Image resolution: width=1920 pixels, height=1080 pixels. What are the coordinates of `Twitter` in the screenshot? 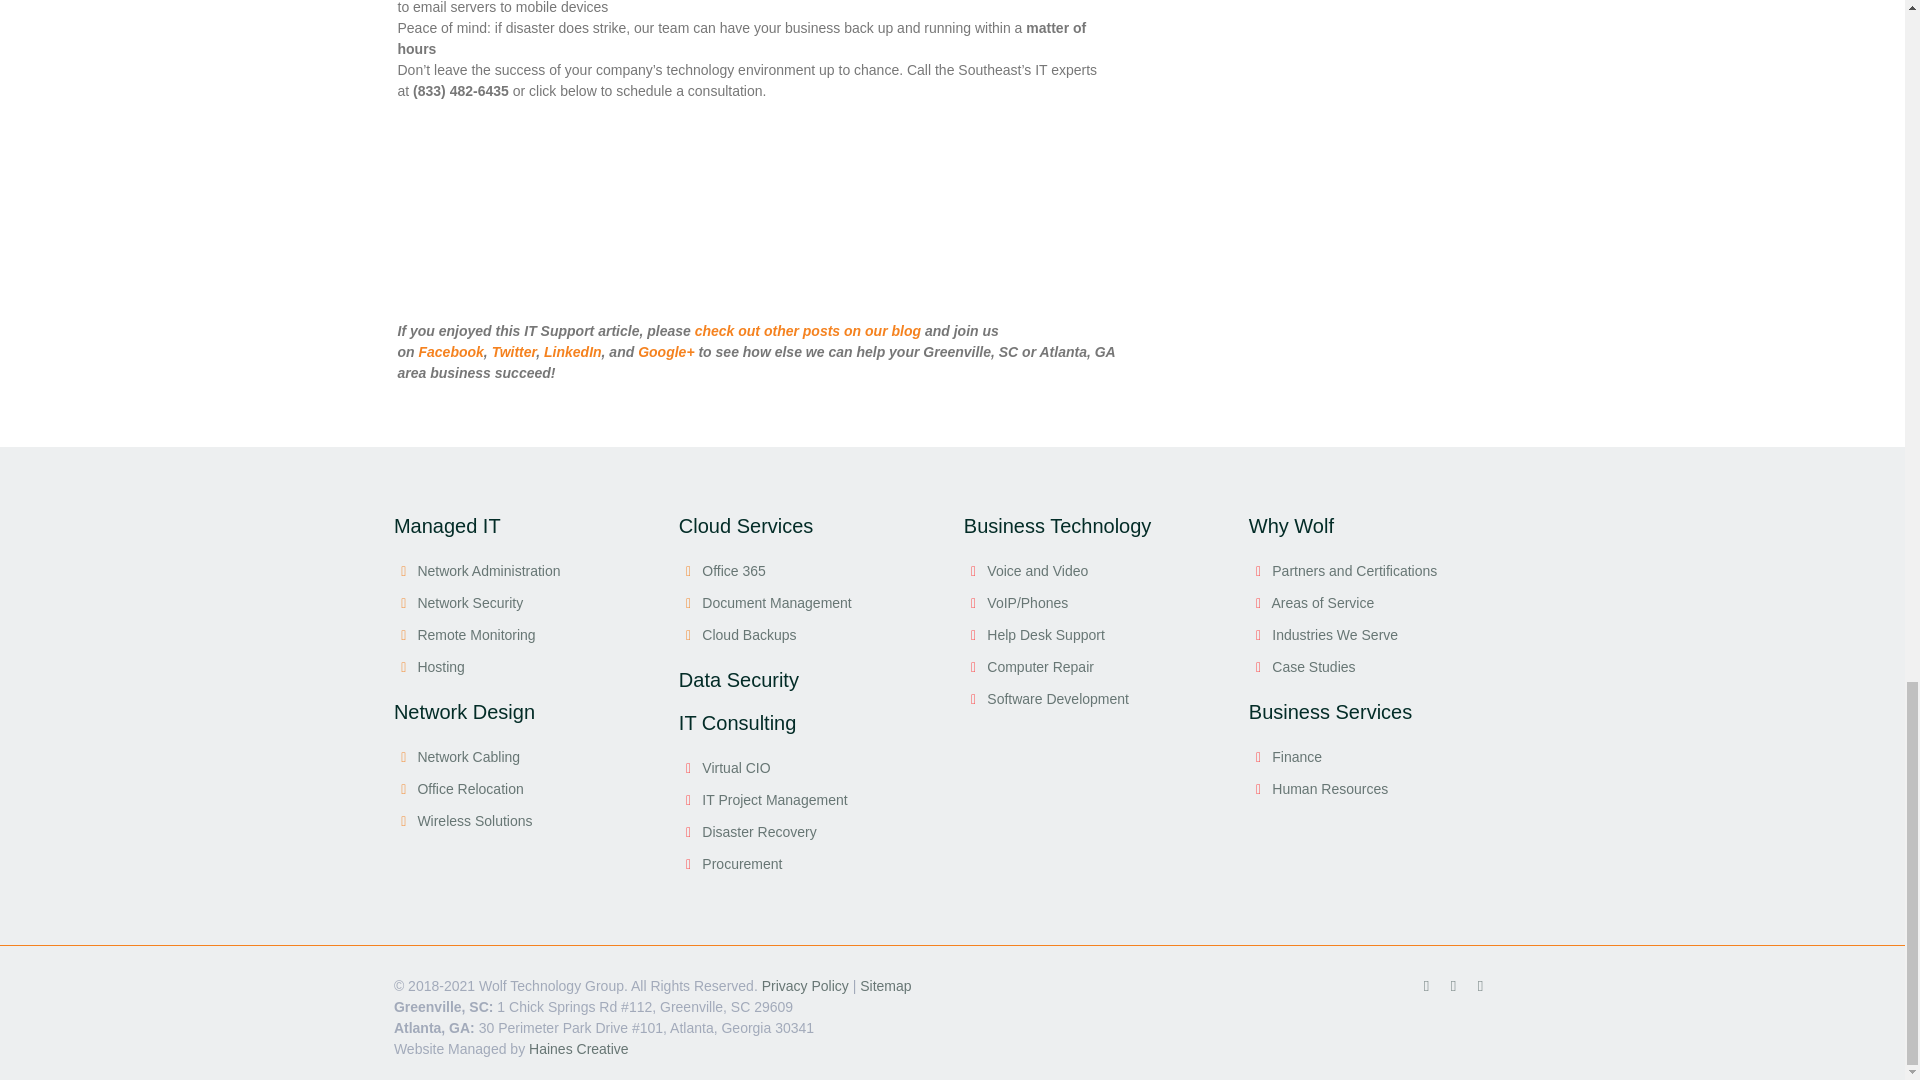 It's located at (1453, 985).